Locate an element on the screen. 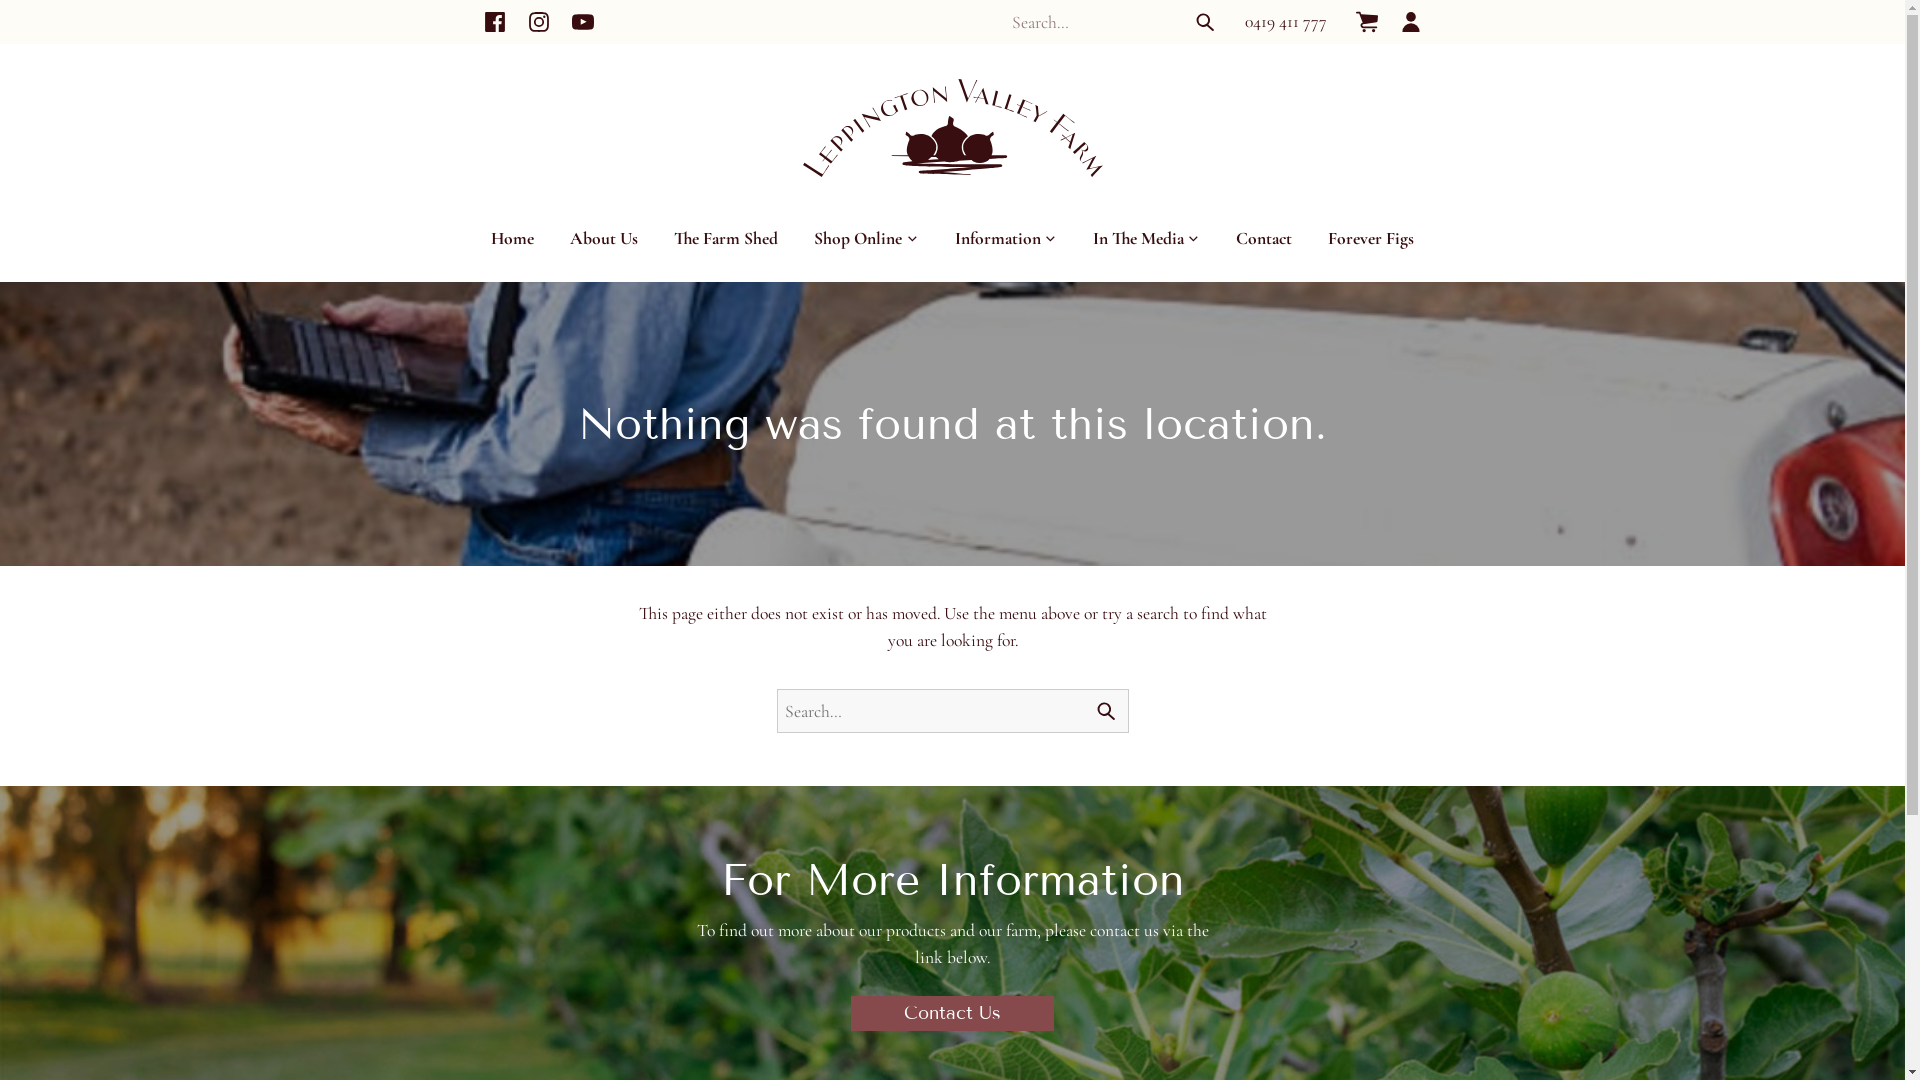 The height and width of the screenshot is (1080, 1920). The Farm Shed is located at coordinates (726, 238).